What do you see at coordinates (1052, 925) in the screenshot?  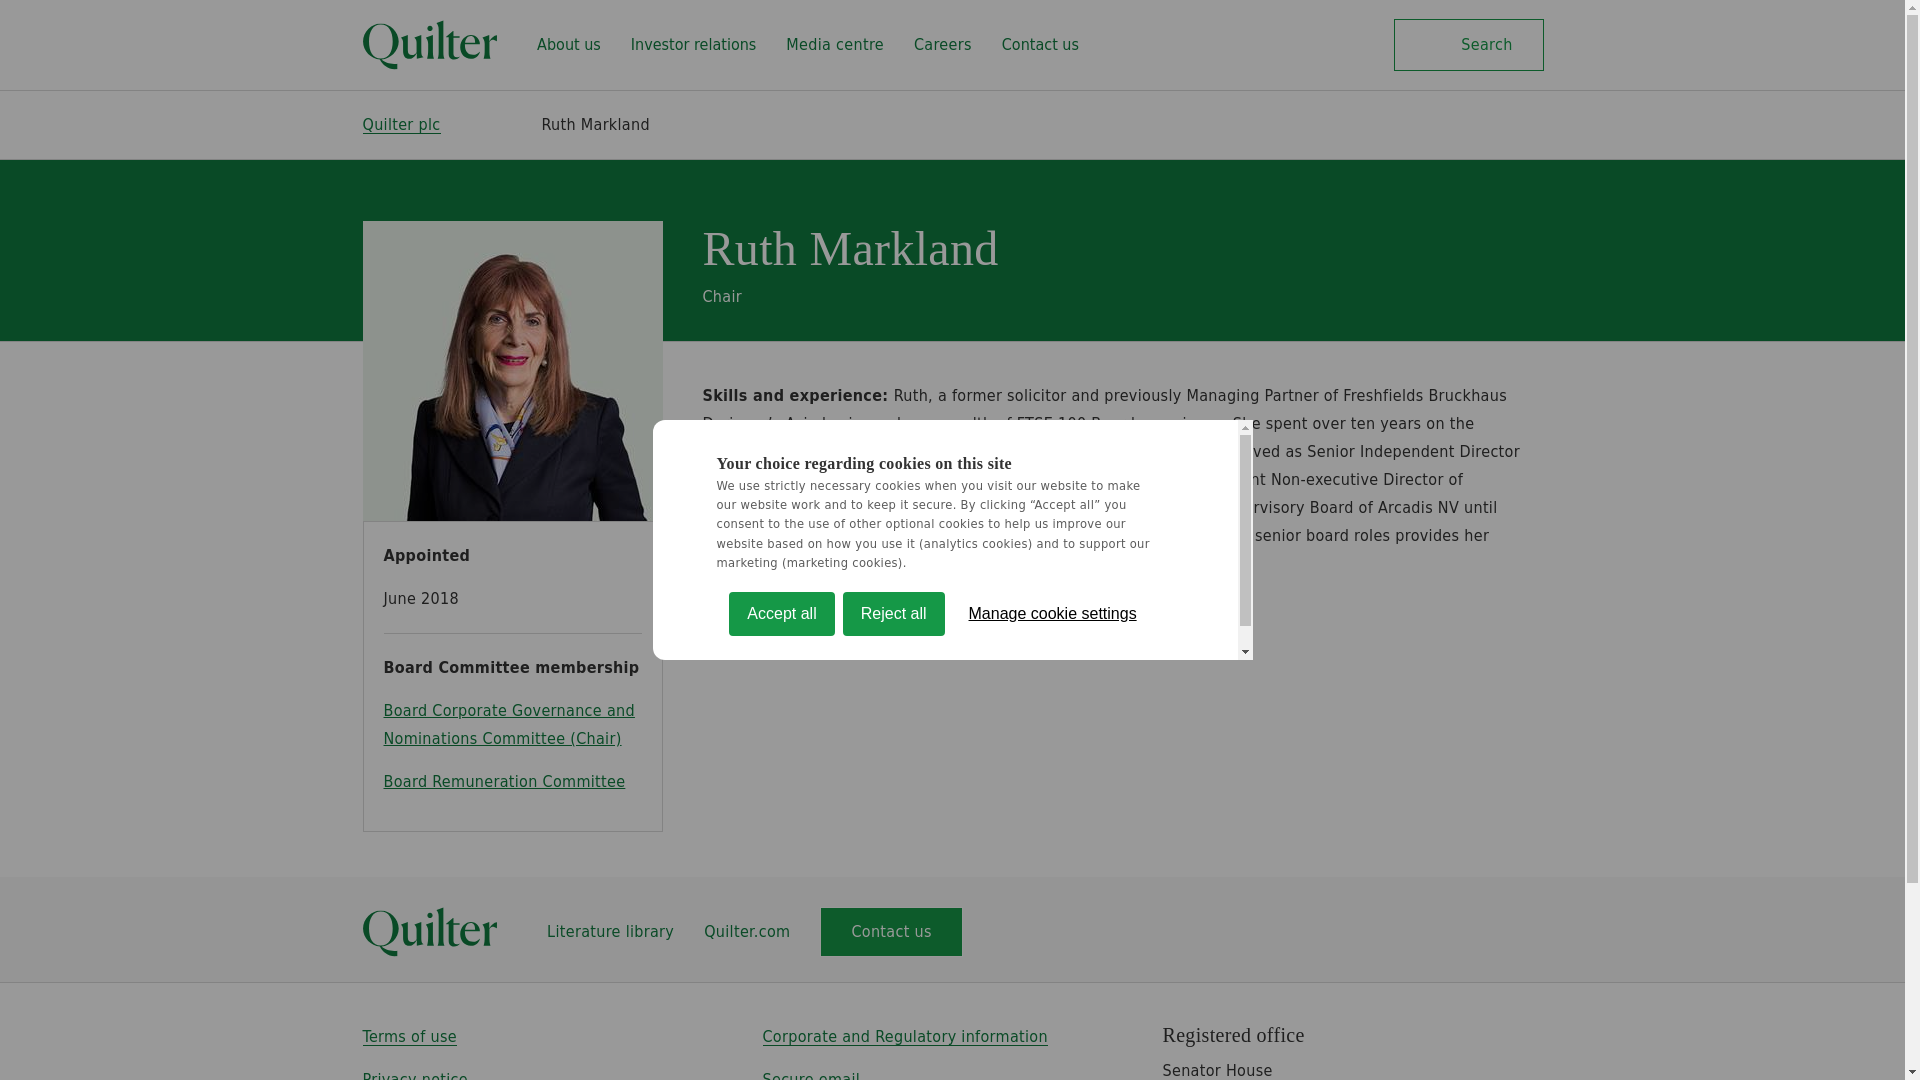 I see `Manage cookie settings` at bounding box center [1052, 925].